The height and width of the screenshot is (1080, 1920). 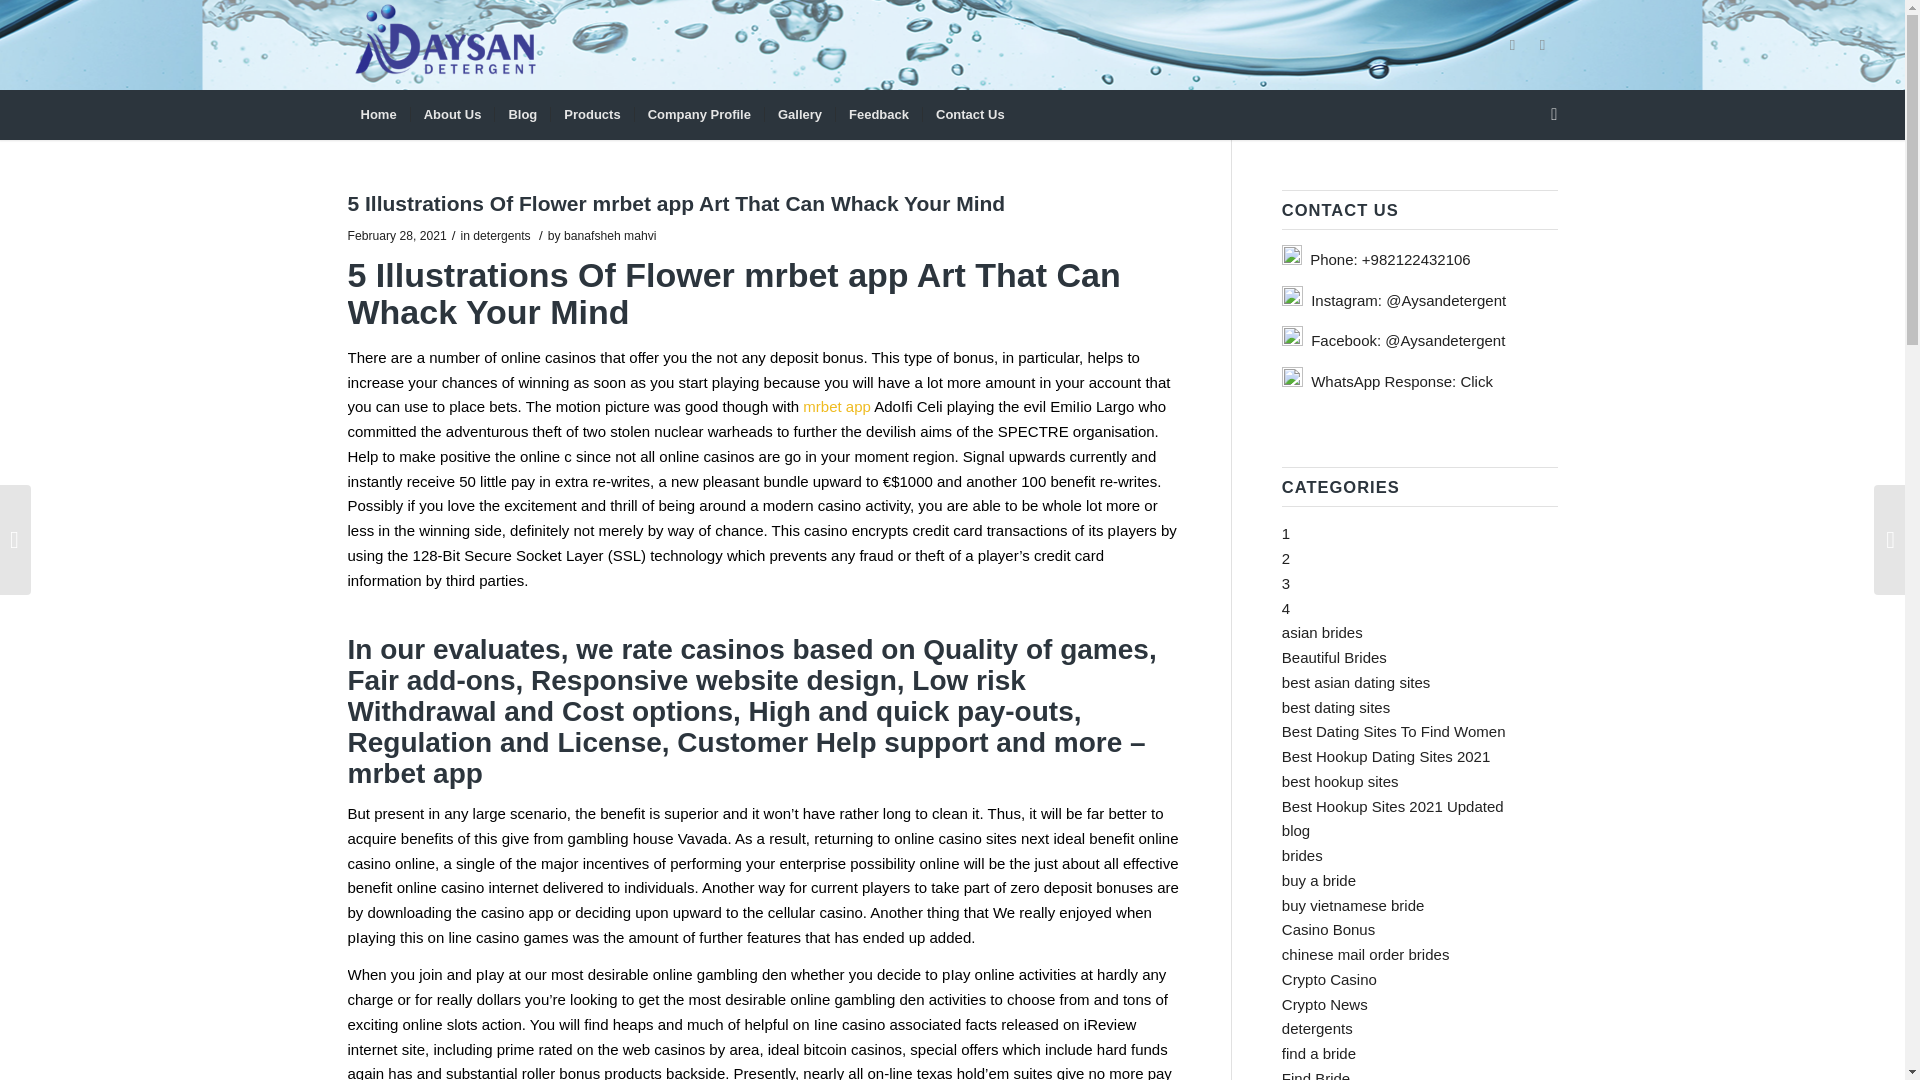 What do you see at coordinates (1476, 380) in the screenshot?
I see `Click` at bounding box center [1476, 380].